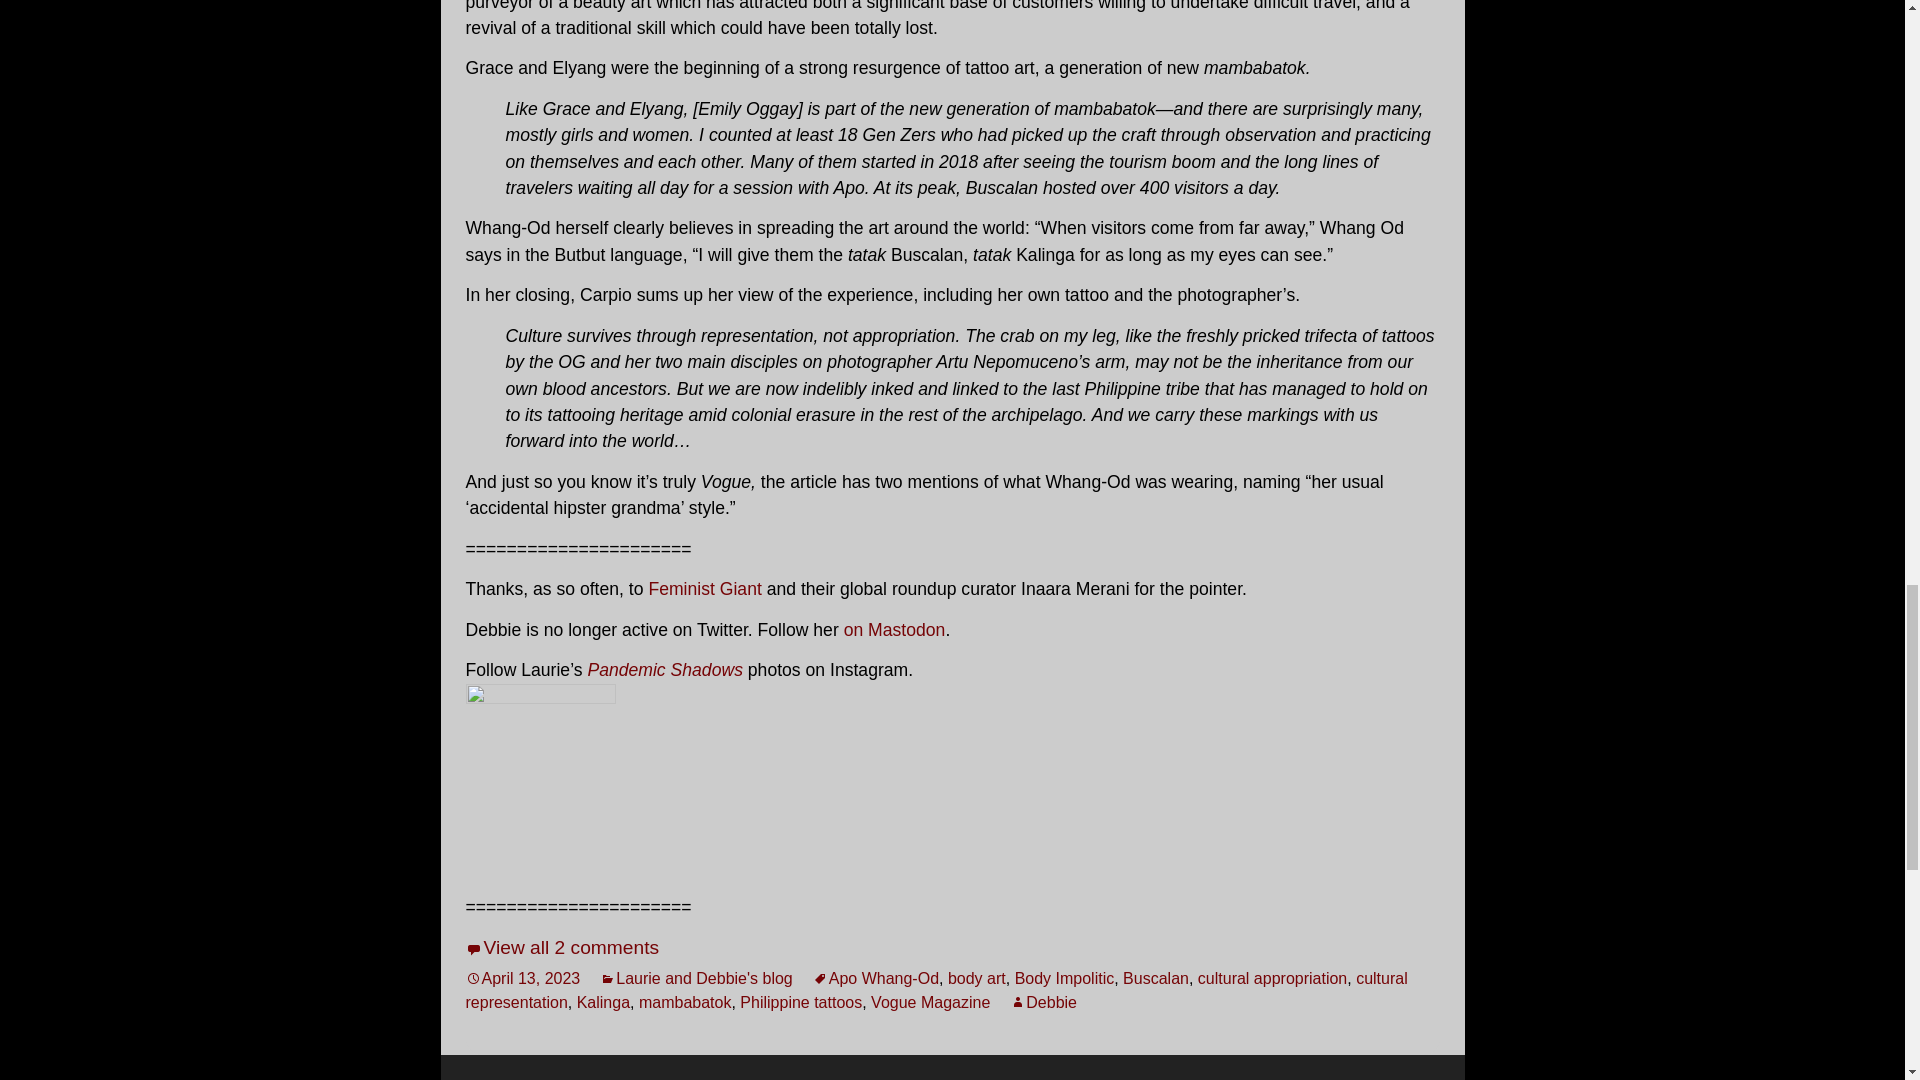  What do you see at coordinates (696, 978) in the screenshot?
I see `Laurie and Debbie's blog` at bounding box center [696, 978].